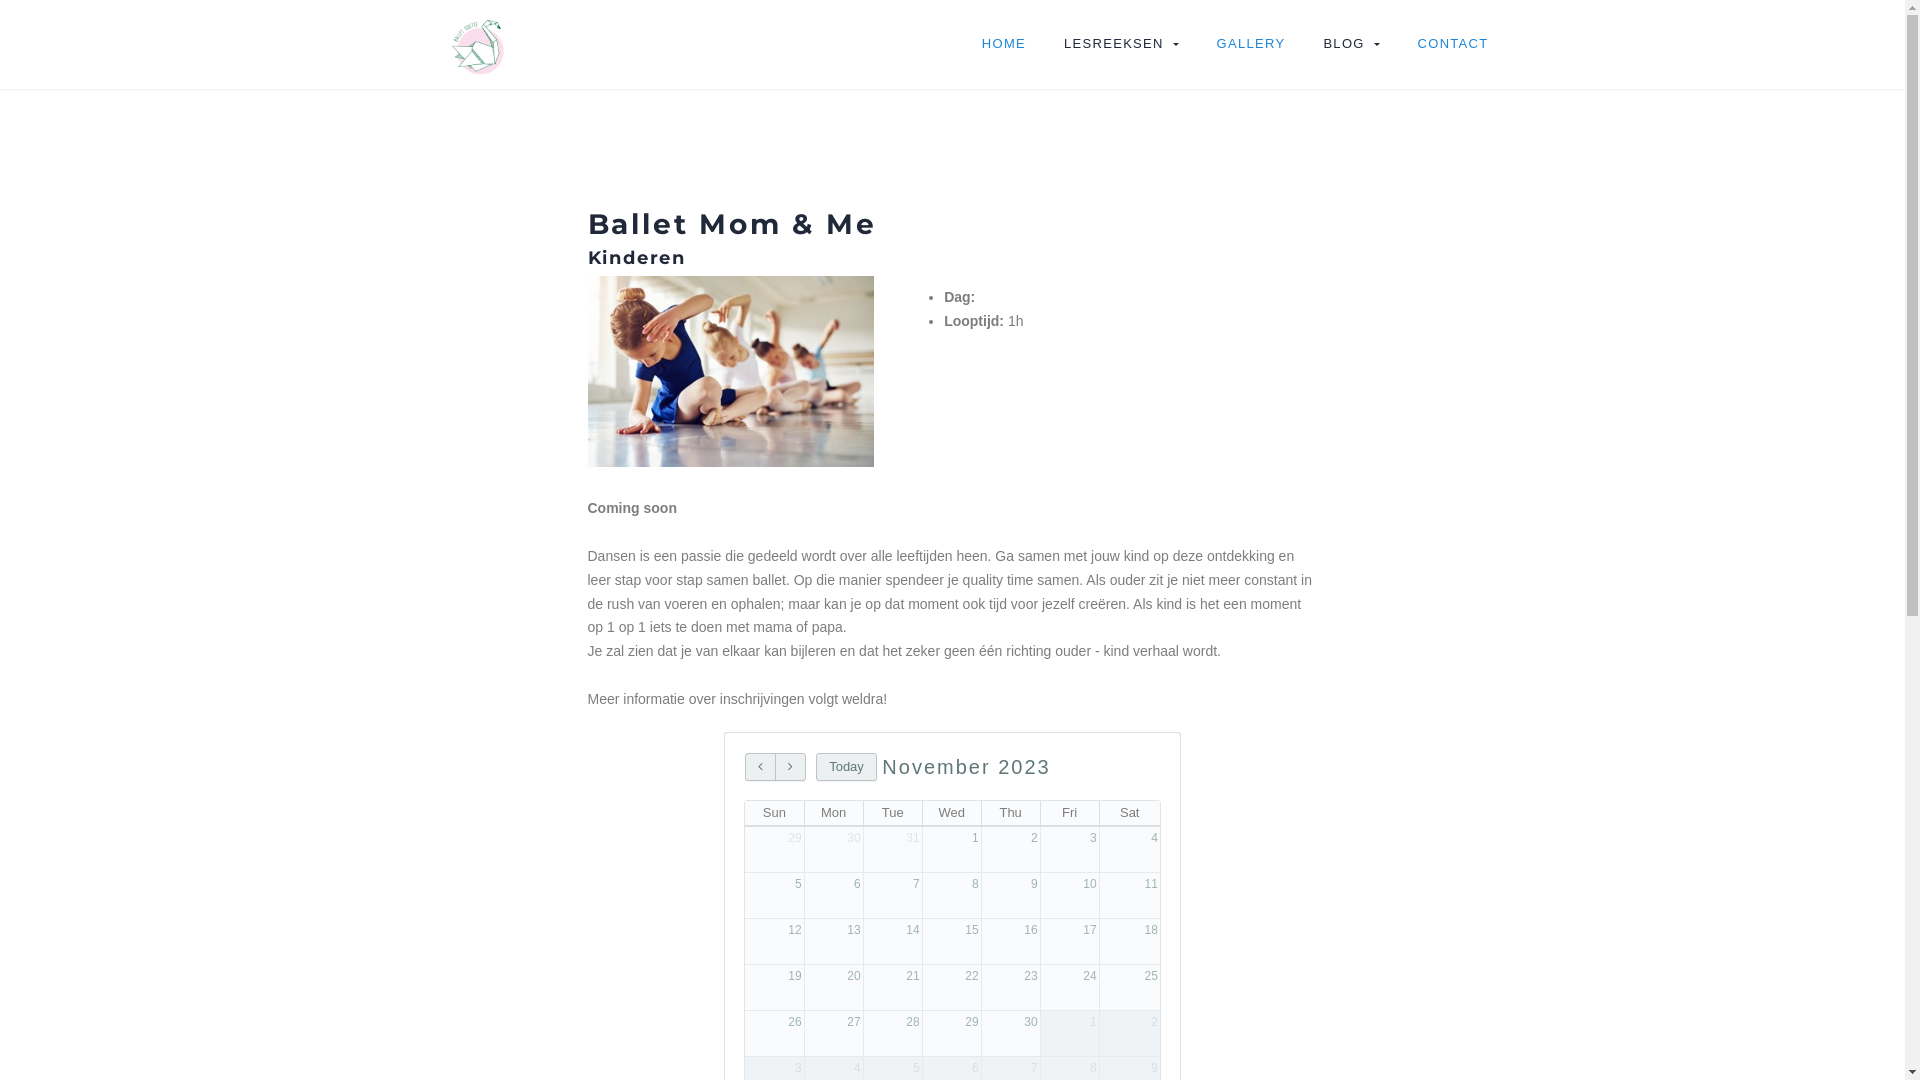  I want to click on HOME, so click(1004, 44).